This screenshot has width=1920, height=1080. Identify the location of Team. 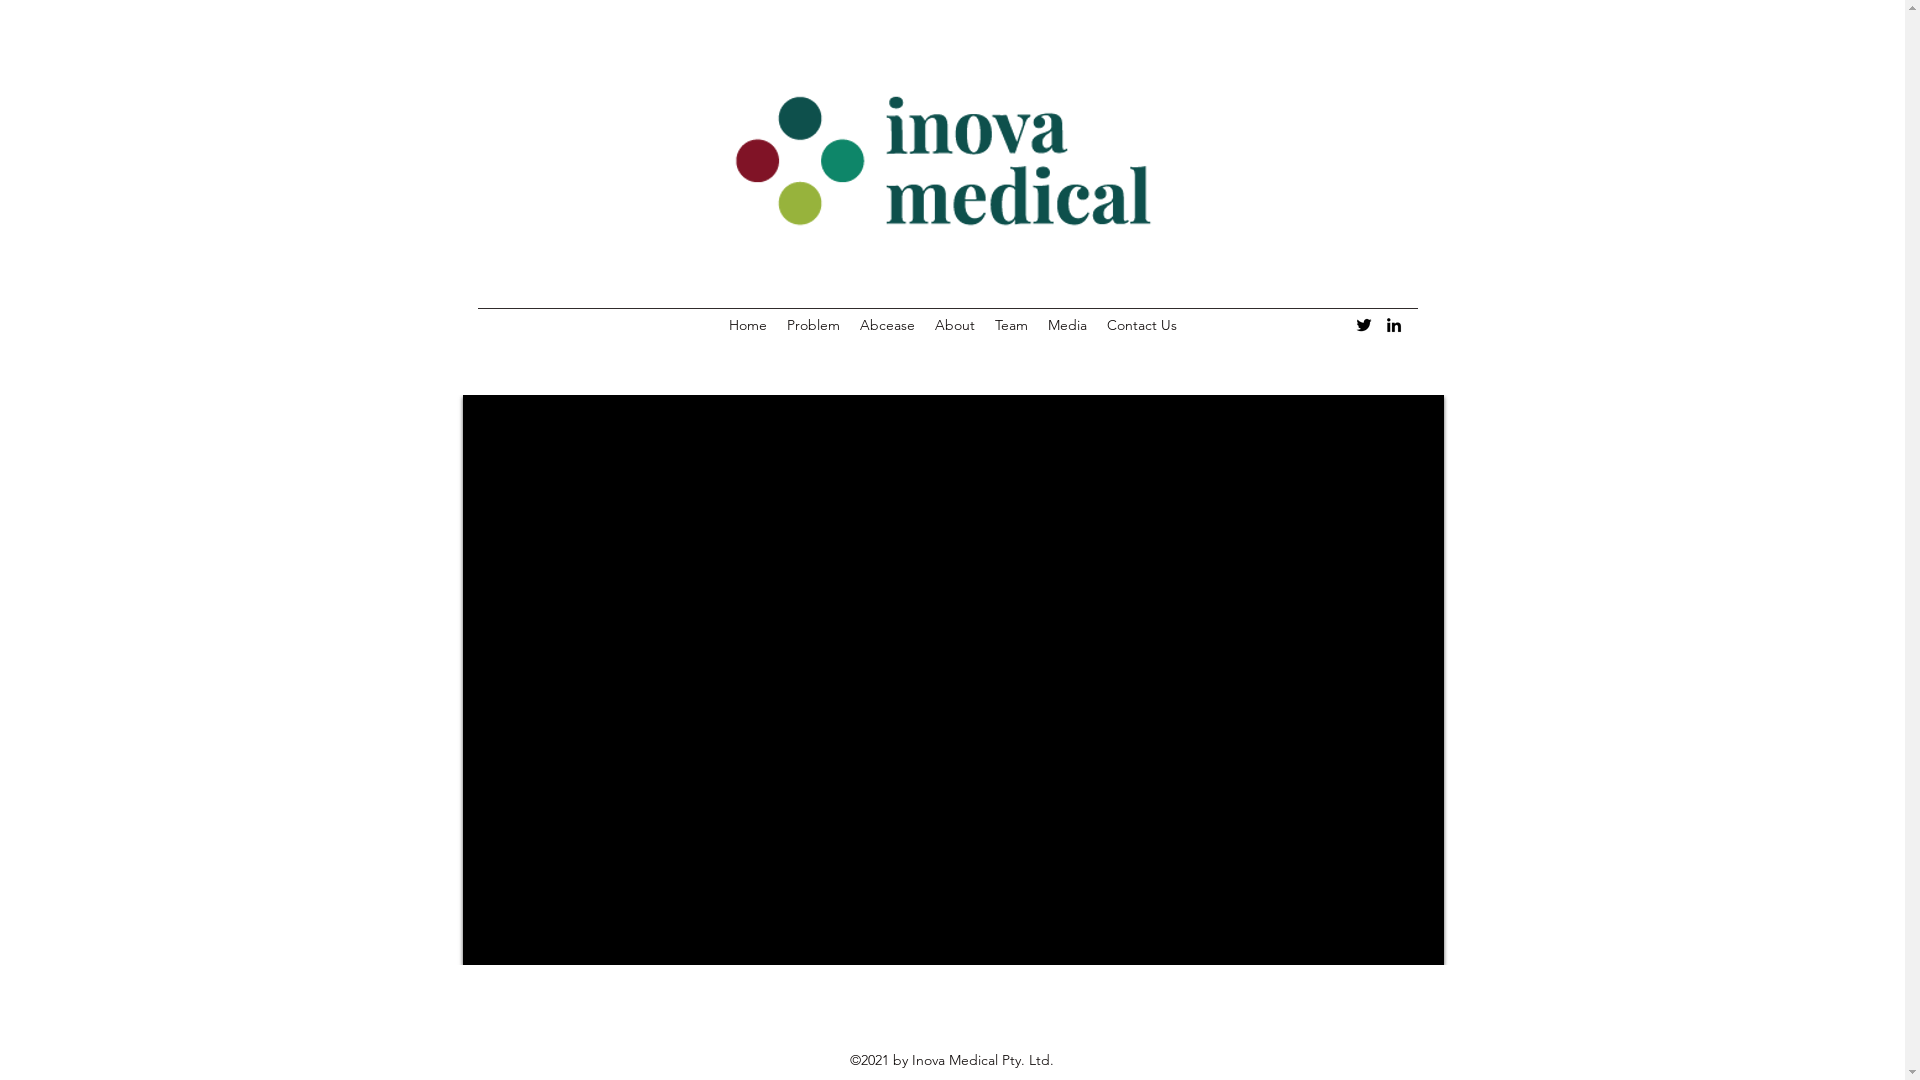
(1010, 325).